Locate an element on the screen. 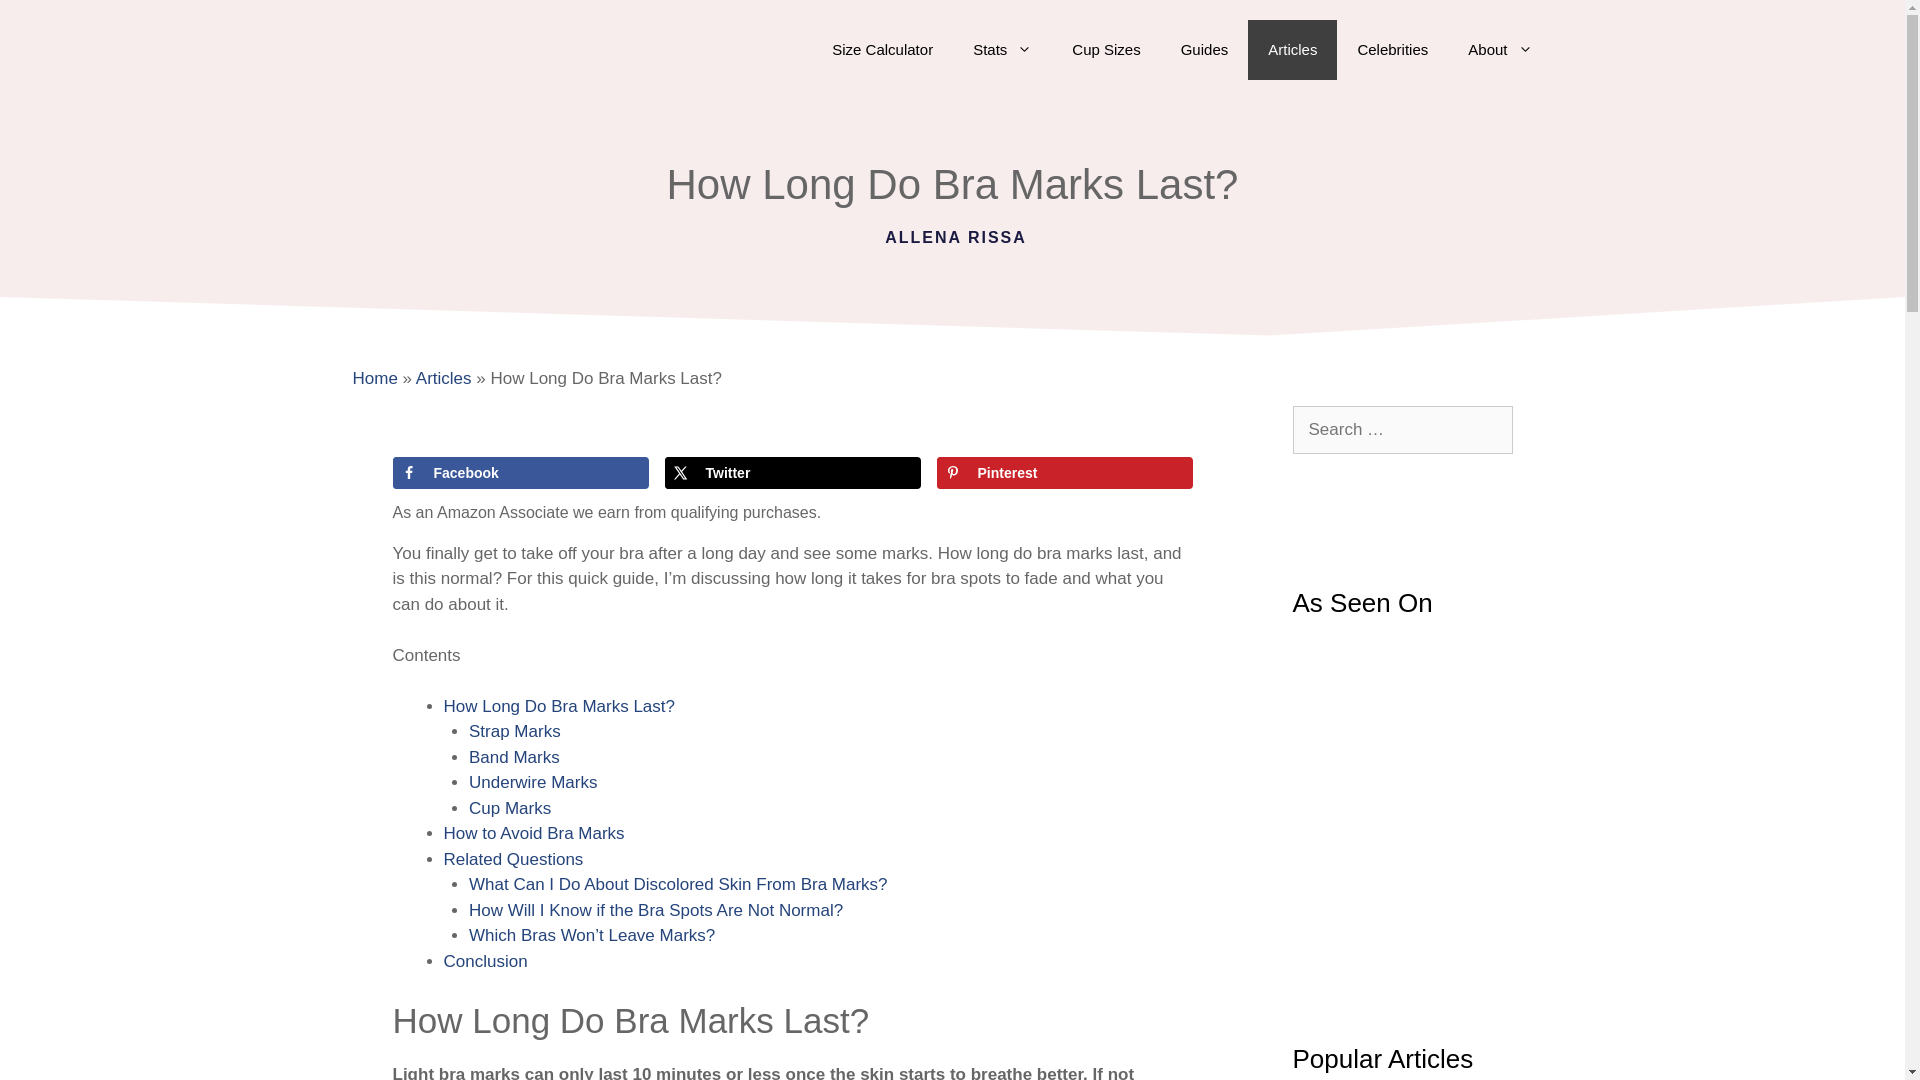  Strap Marks is located at coordinates (514, 731).